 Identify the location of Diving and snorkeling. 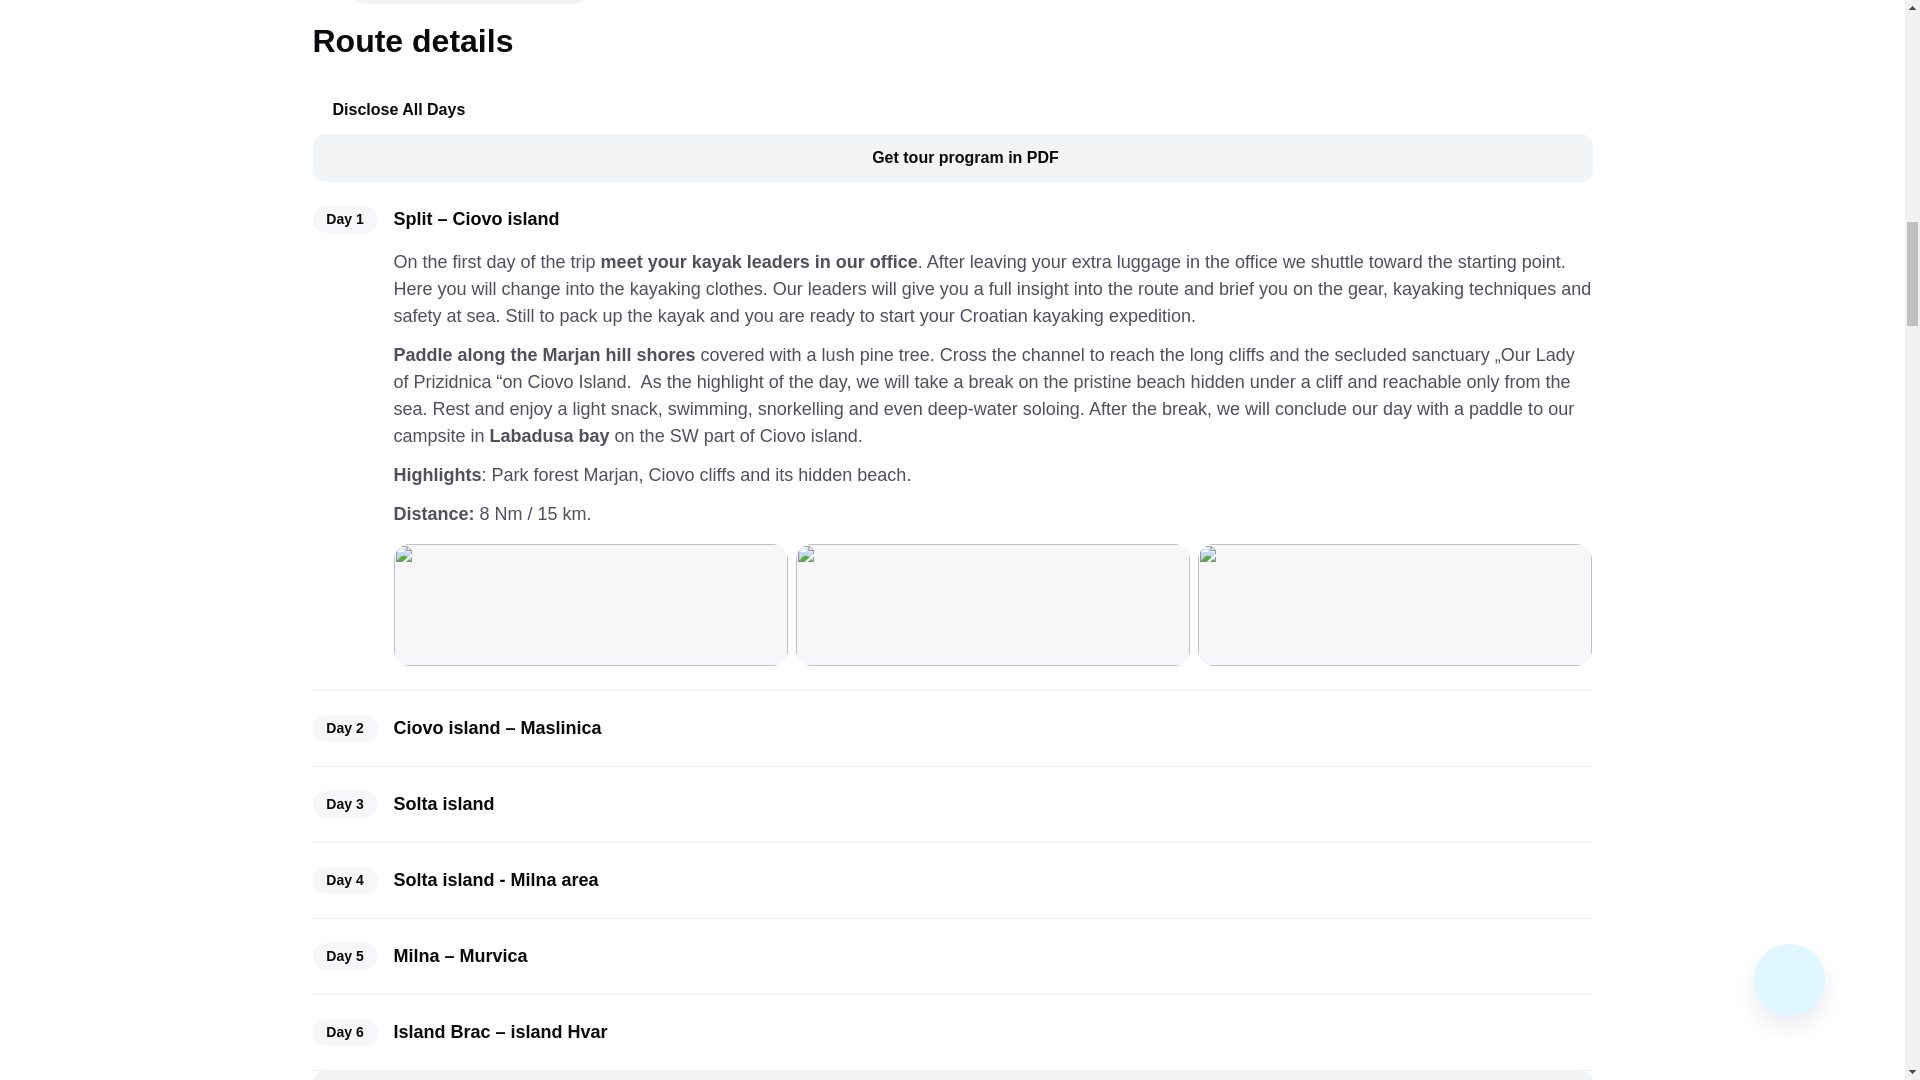
(468, 2).